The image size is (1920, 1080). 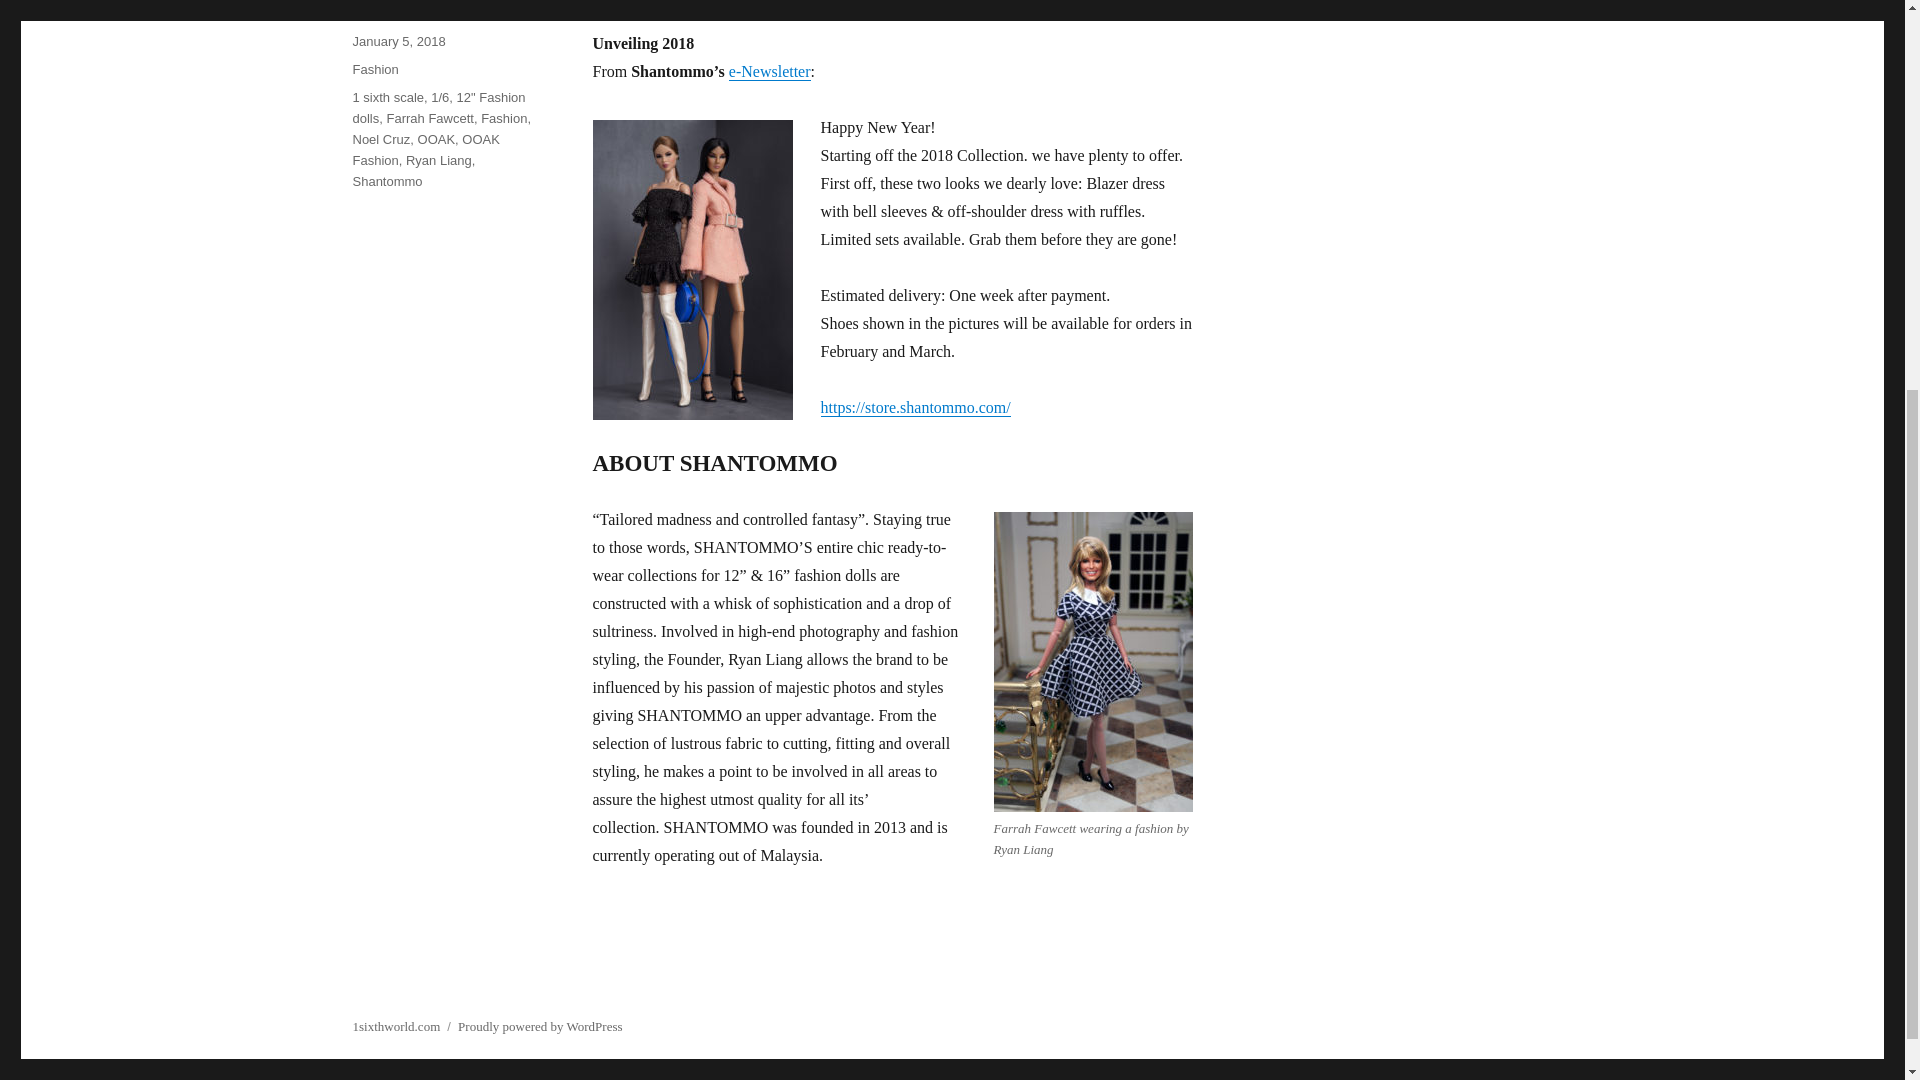 I want to click on 12" Fashion dolls, so click(x=438, y=108).